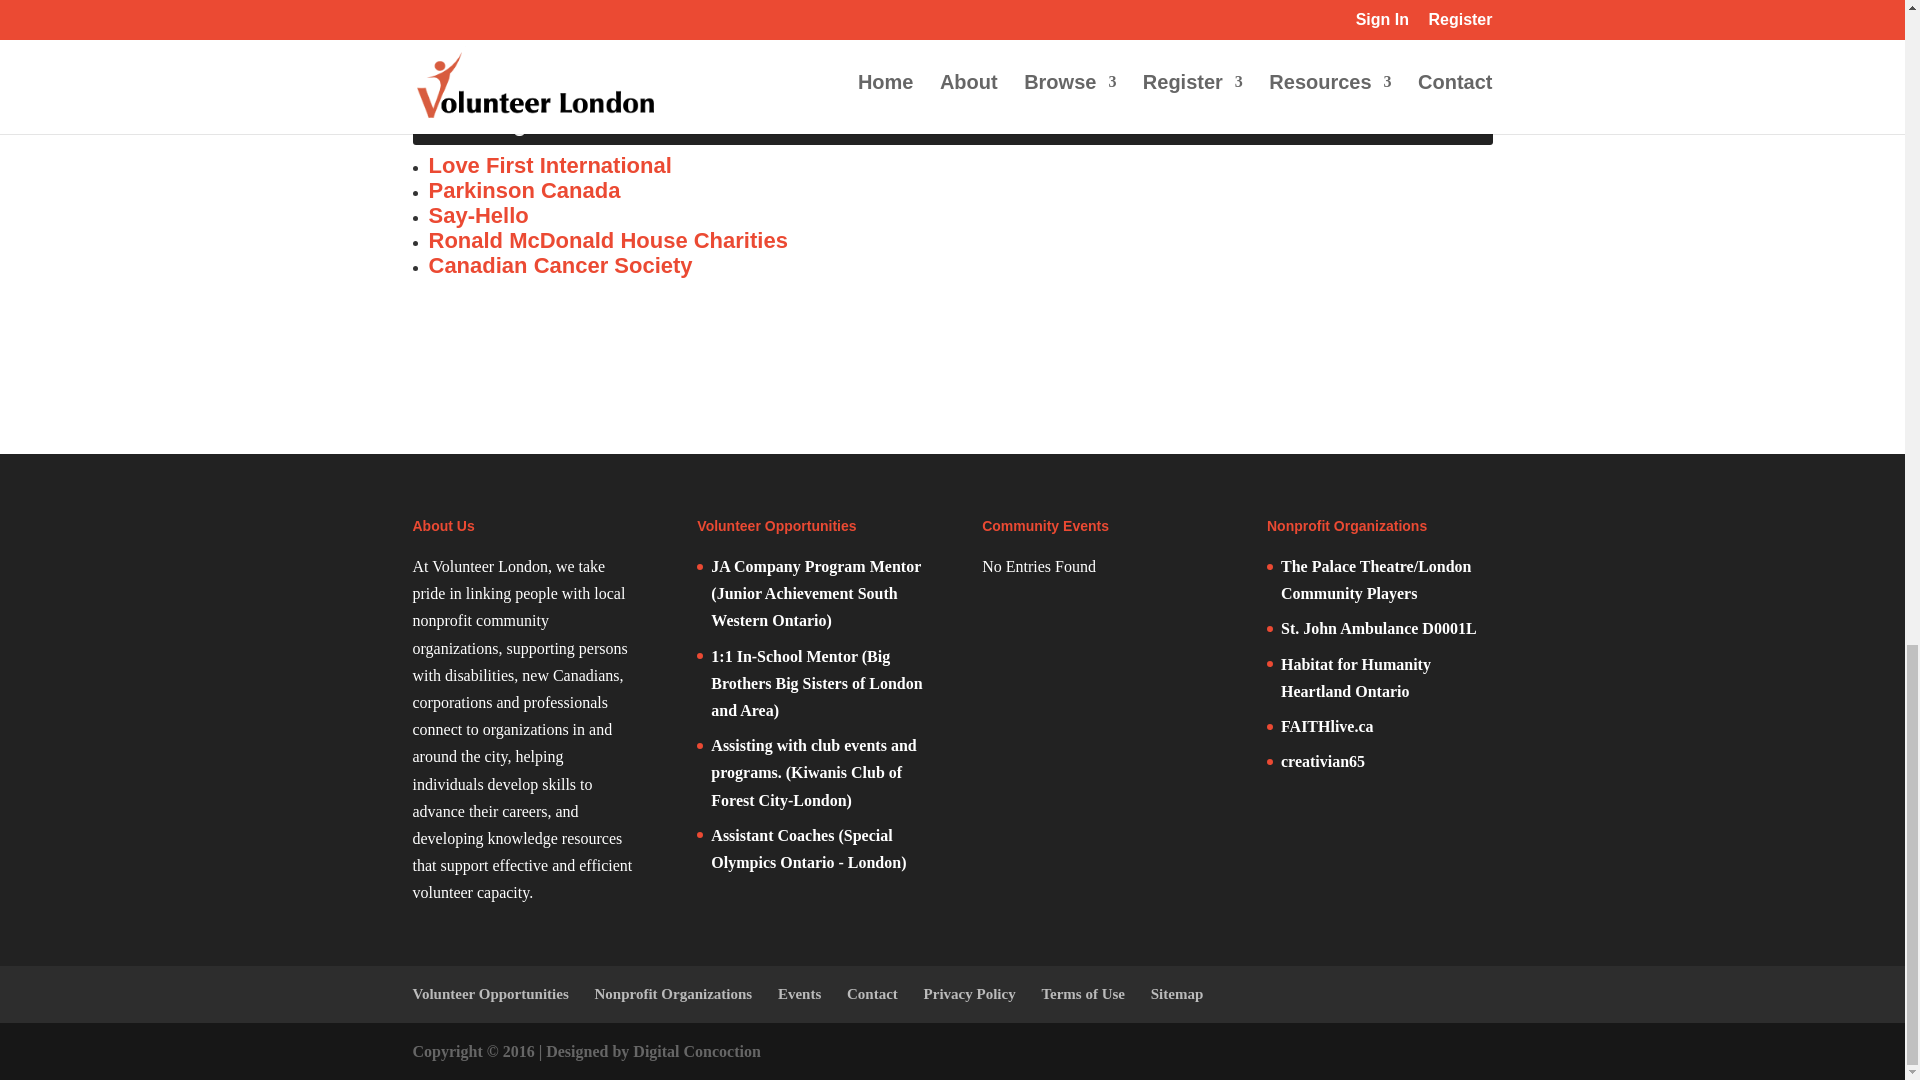  Describe the element at coordinates (608, 240) in the screenshot. I see `Ronald McDonald House Charities` at that location.